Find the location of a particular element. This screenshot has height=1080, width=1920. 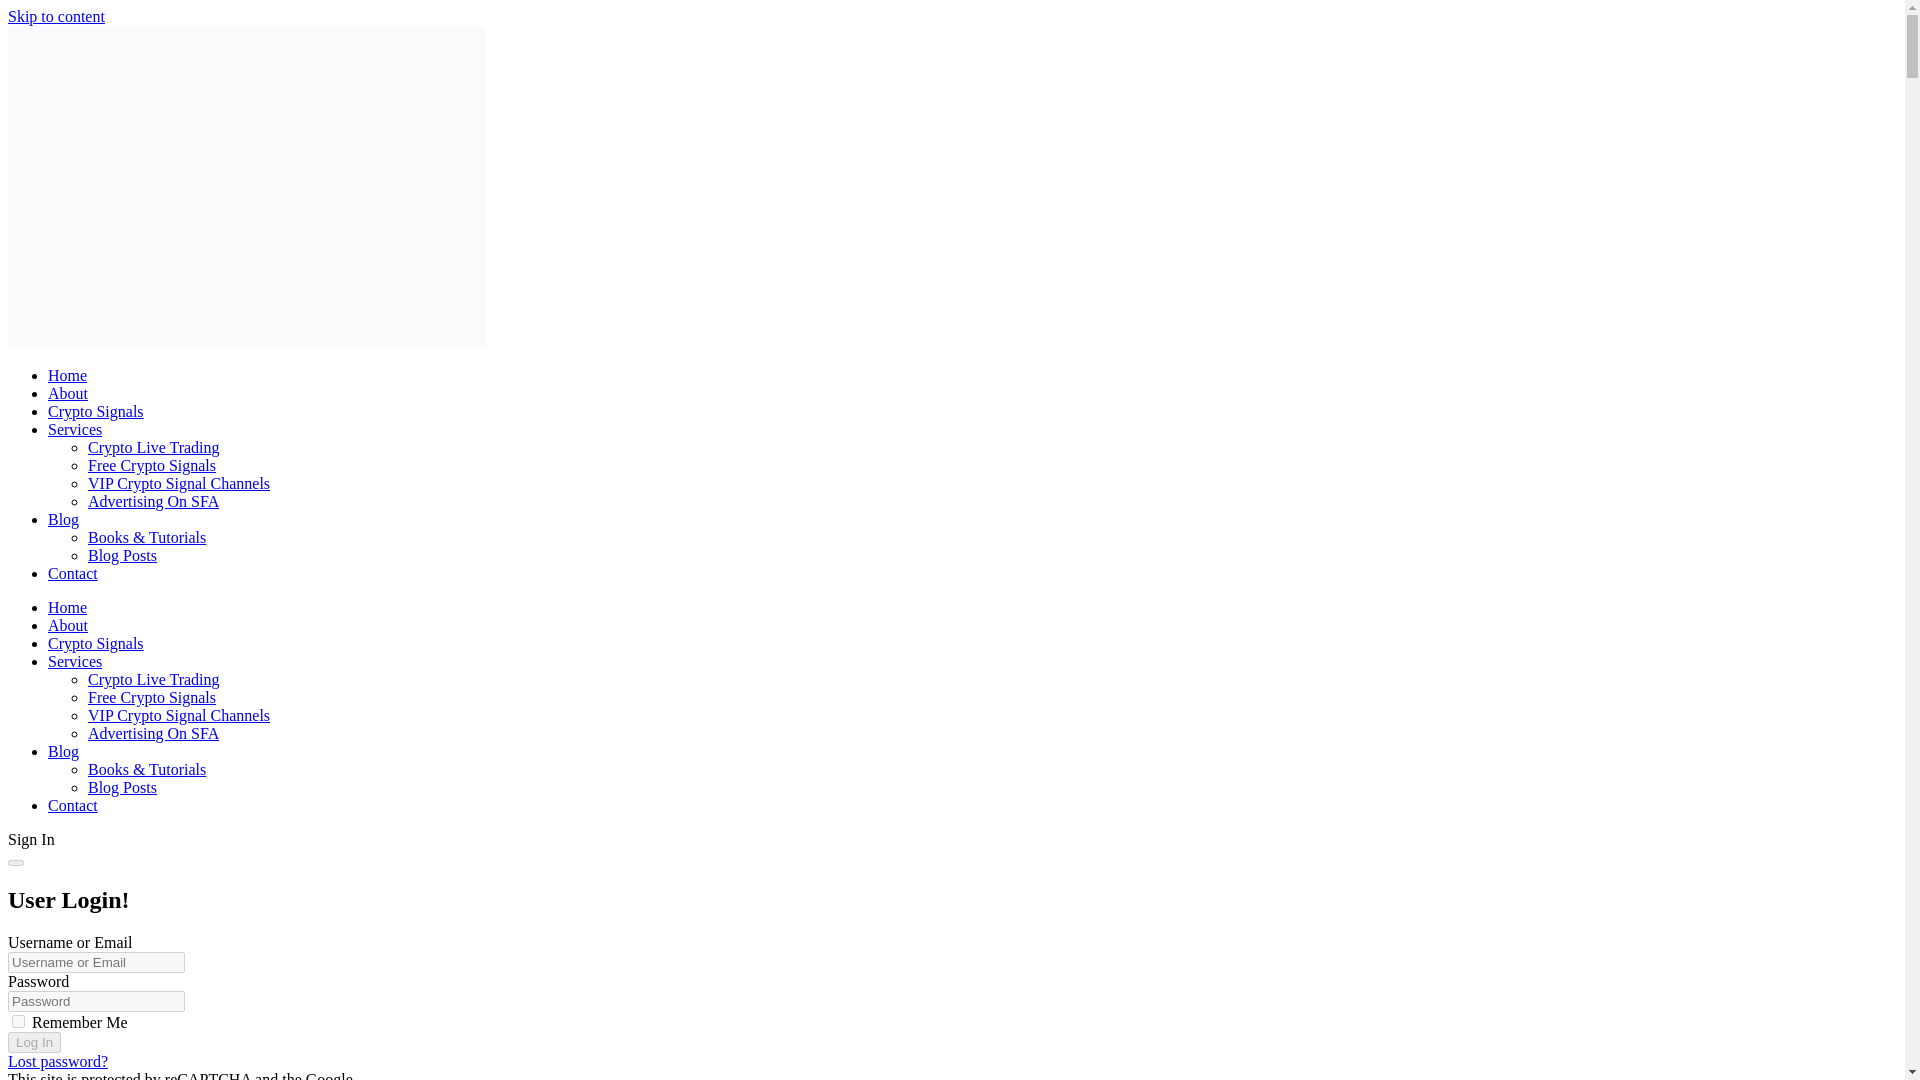

Crypto Signals is located at coordinates (96, 411).